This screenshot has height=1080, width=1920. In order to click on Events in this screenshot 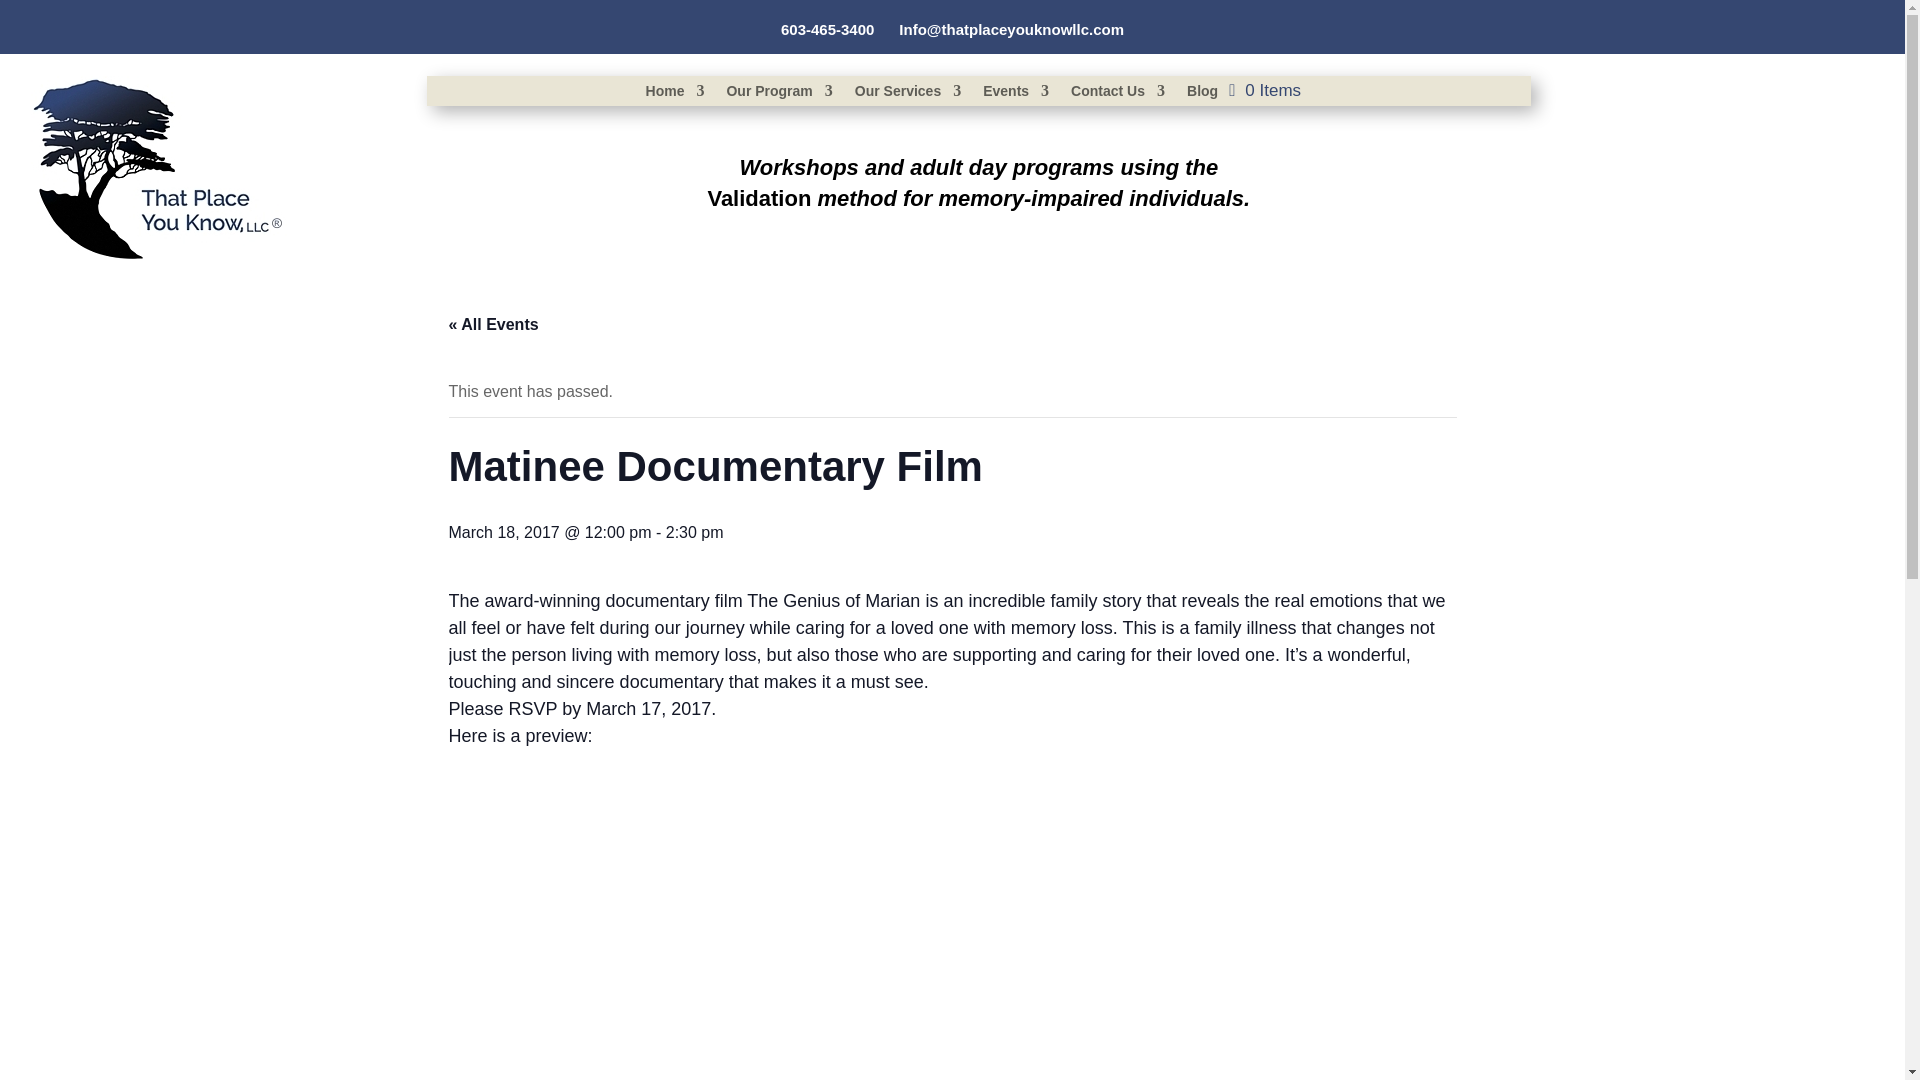, I will do `click(1016, 94)`.